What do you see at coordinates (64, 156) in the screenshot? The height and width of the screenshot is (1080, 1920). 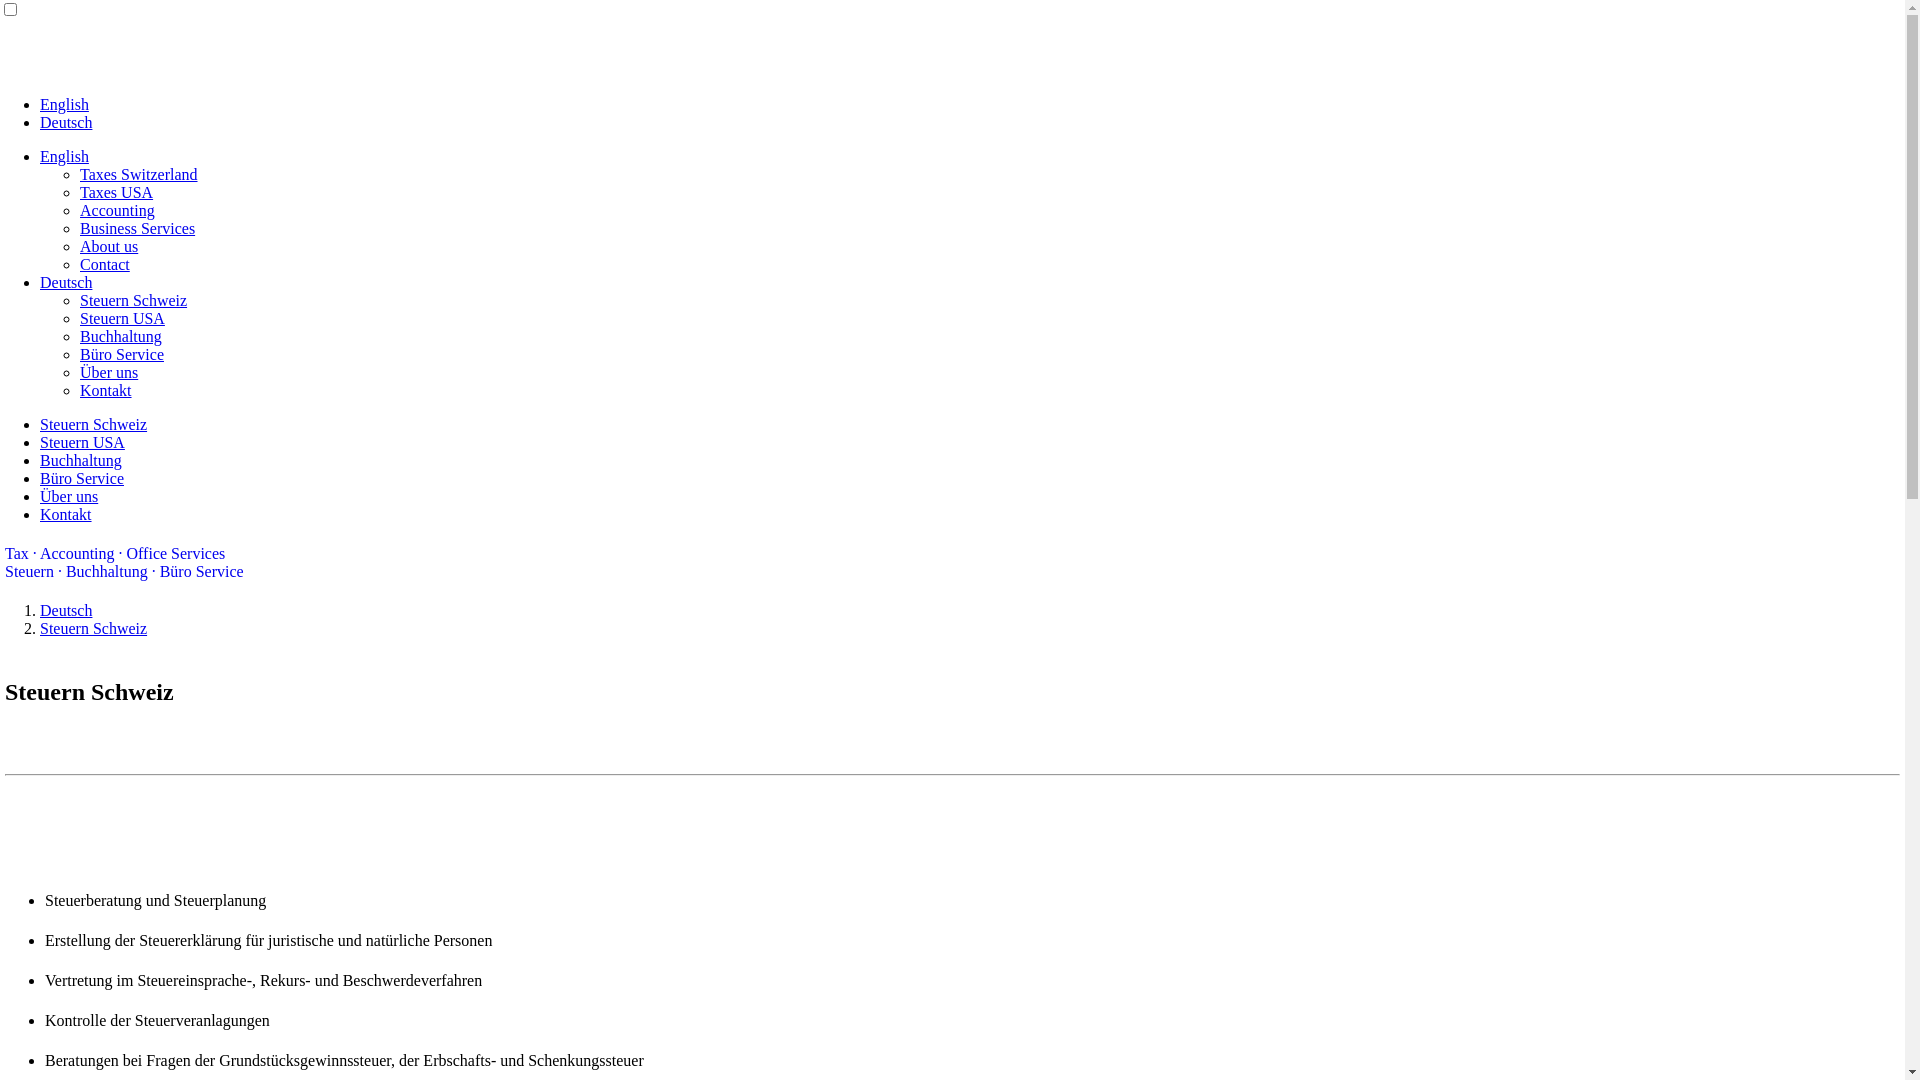 I see `English` at bounding box center [64, 156].